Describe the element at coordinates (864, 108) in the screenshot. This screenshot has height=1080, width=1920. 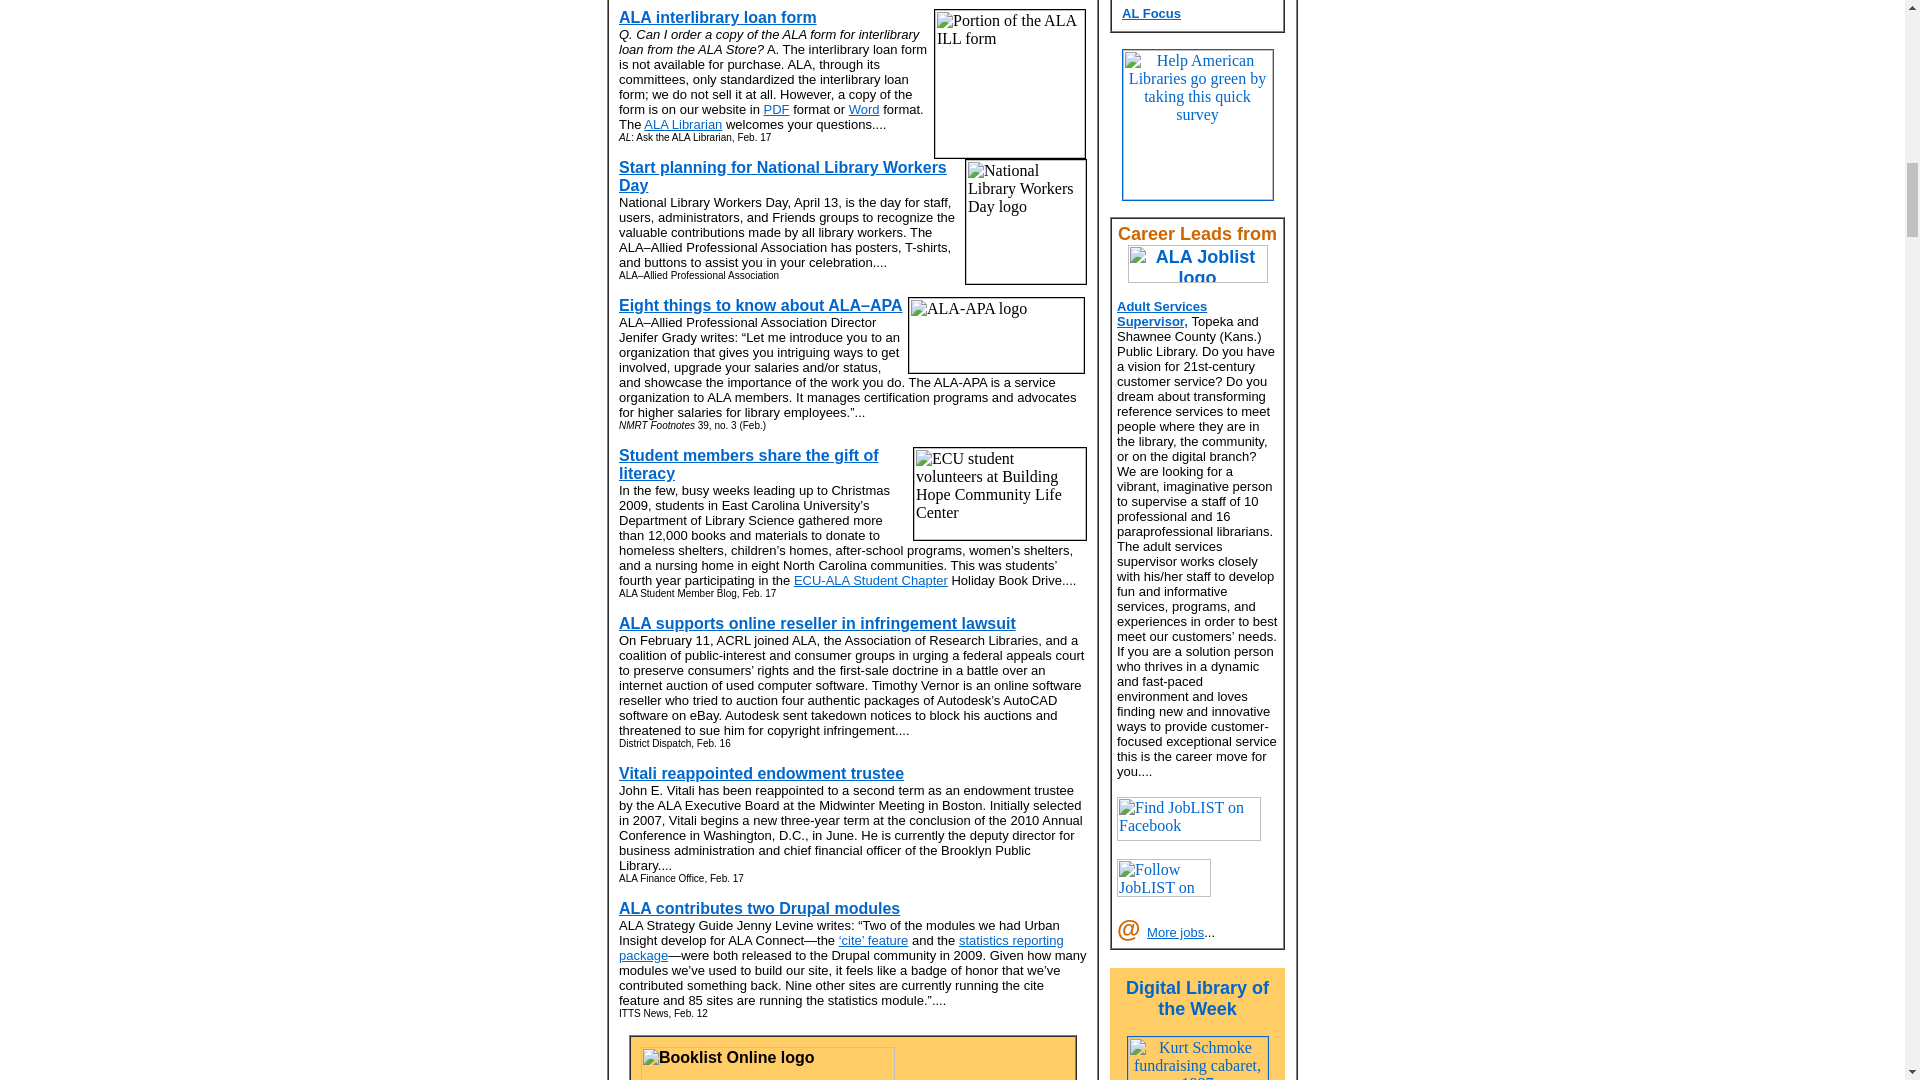
I see `Word` at that location.